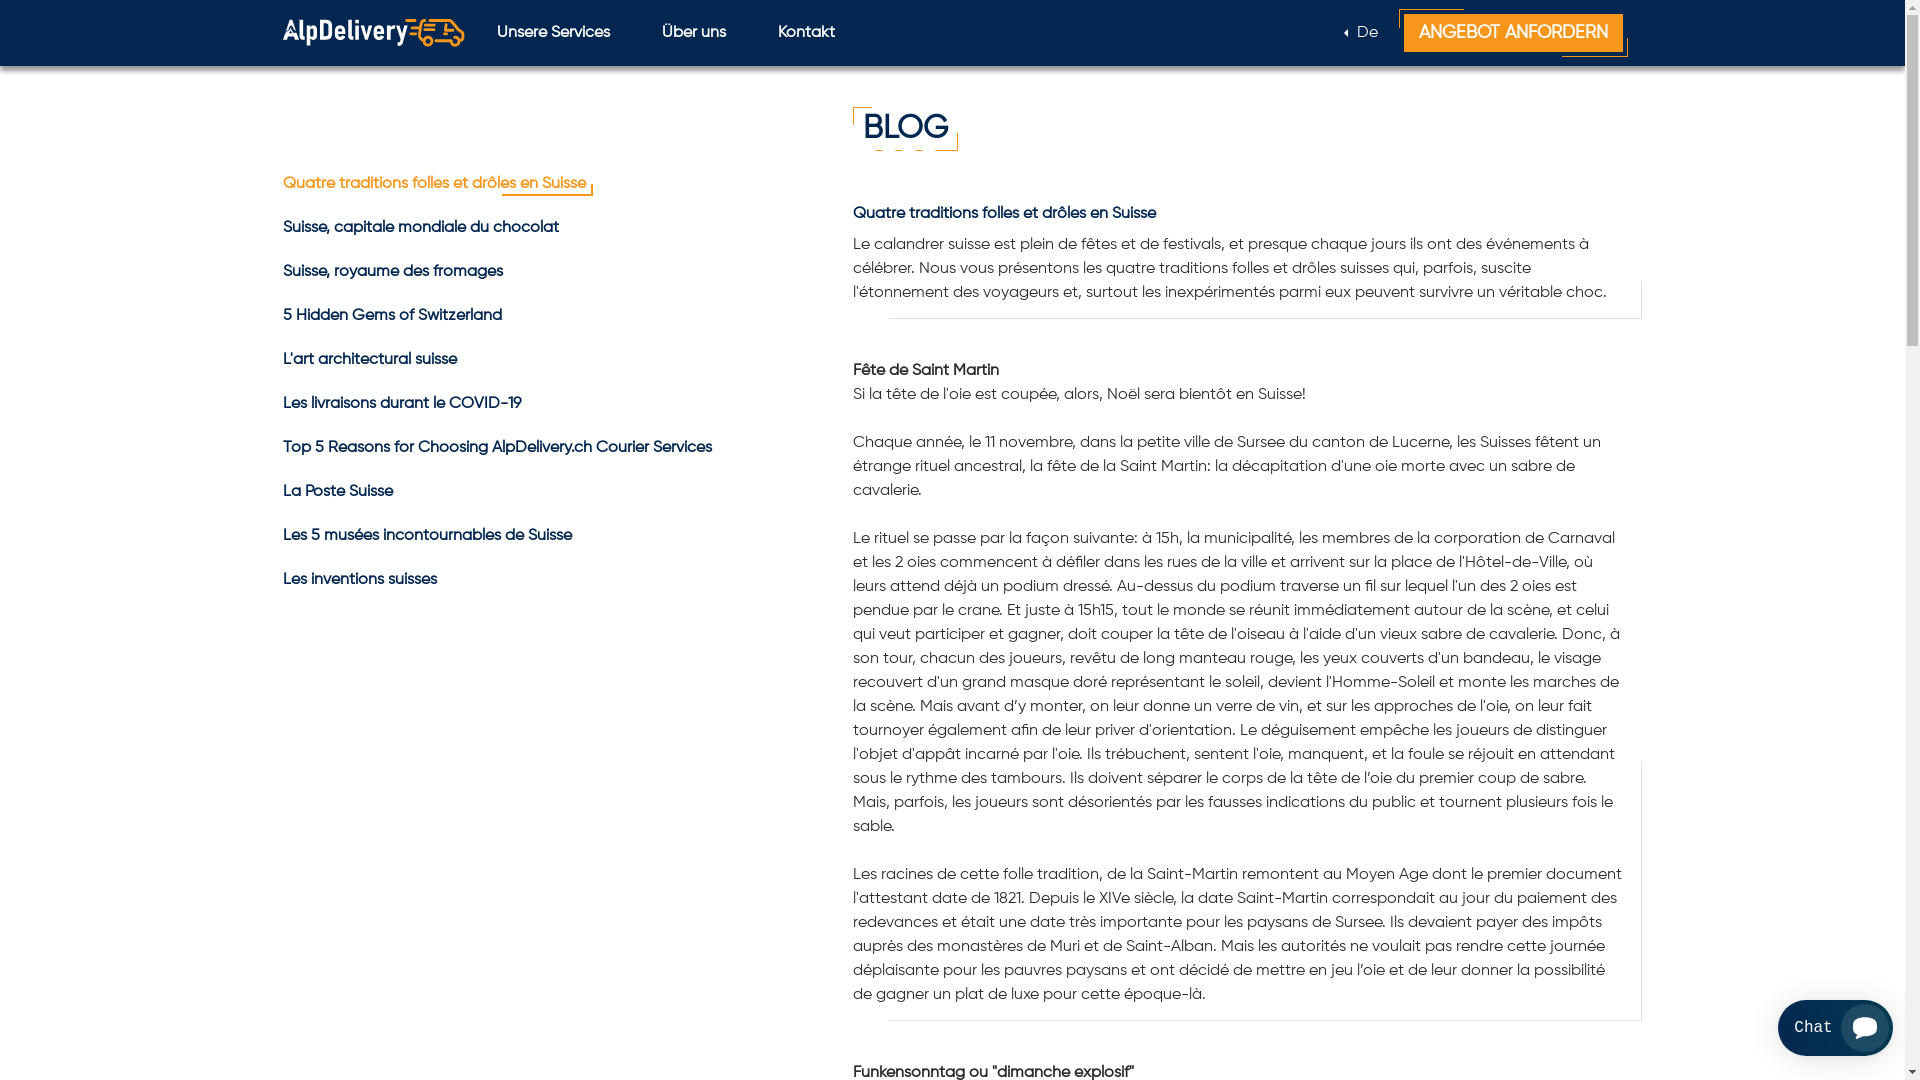  What do you see at coordinates (420, 228) in the screenshot?
I see `Suisse, capitale mondiale du chocolat` at bounding box center [420, 228].